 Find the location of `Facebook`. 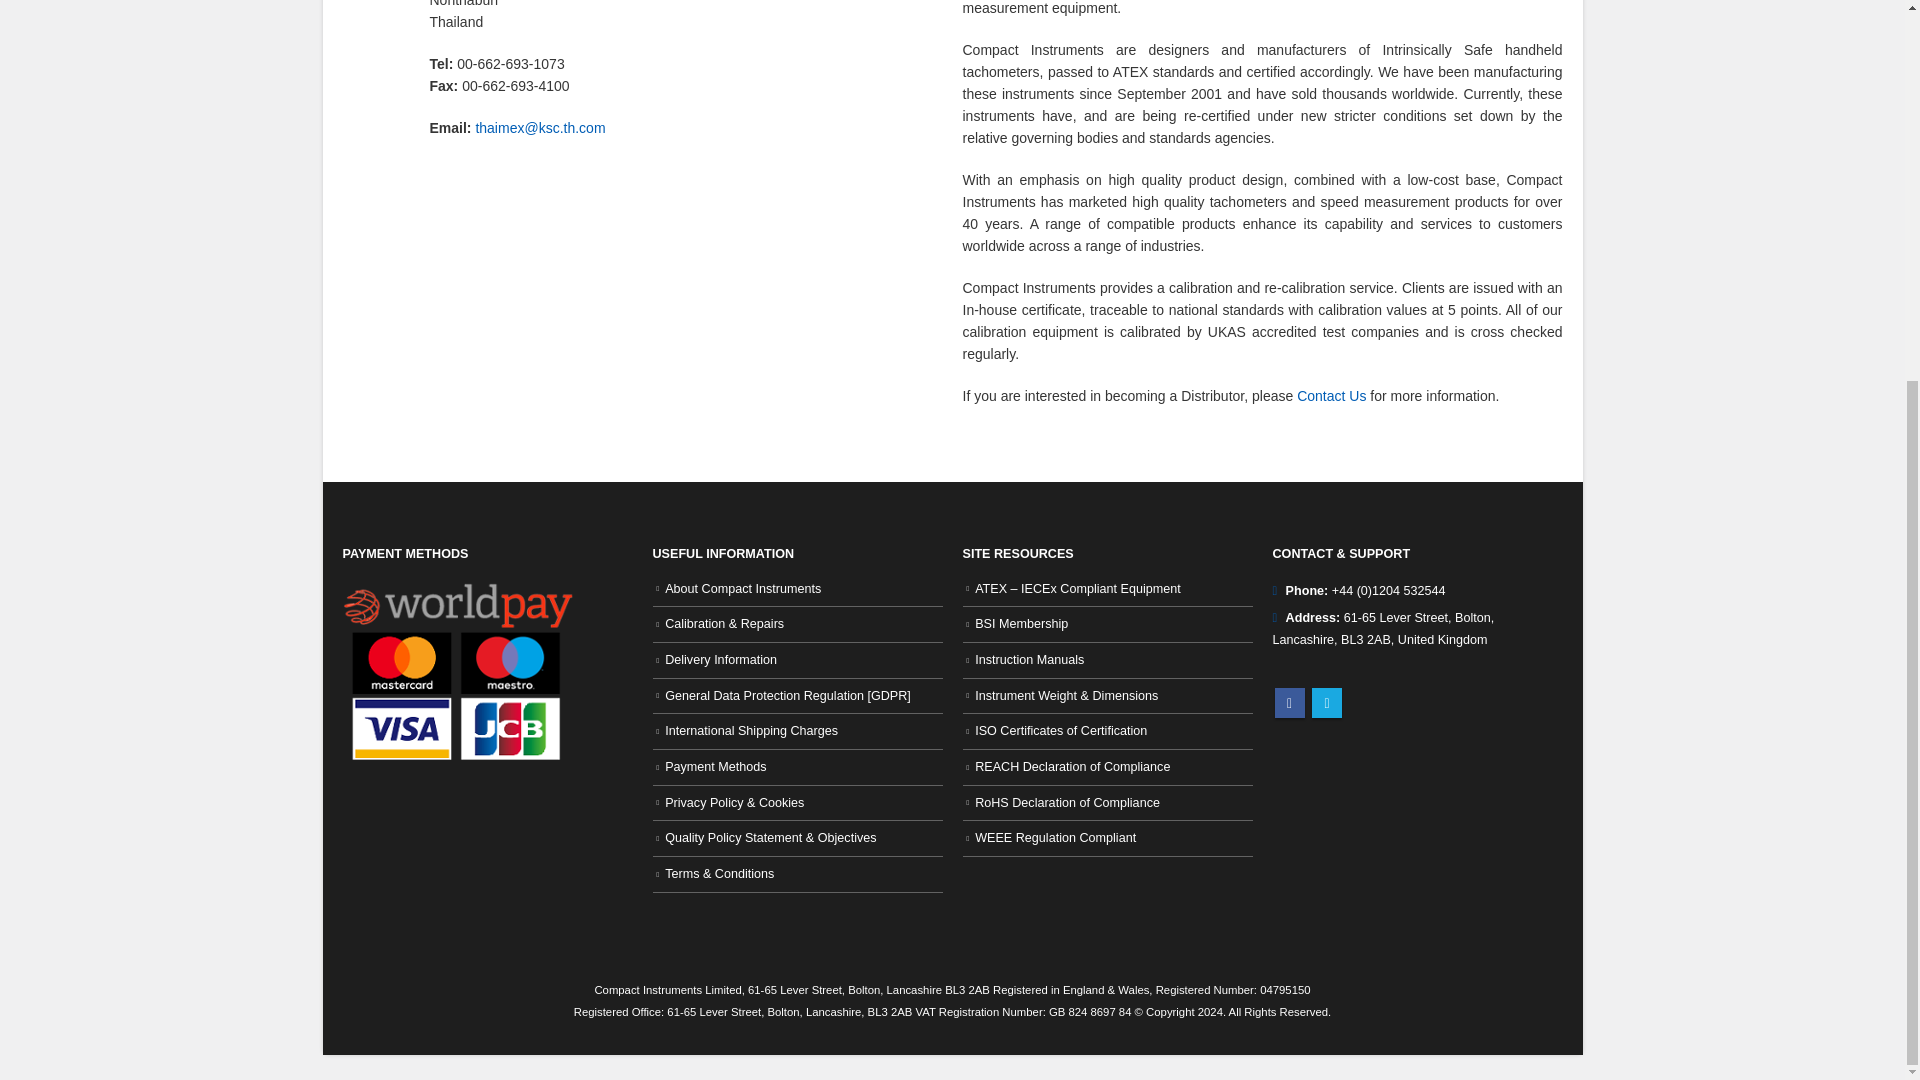

Facebook is located at coordinates (1288, 702).